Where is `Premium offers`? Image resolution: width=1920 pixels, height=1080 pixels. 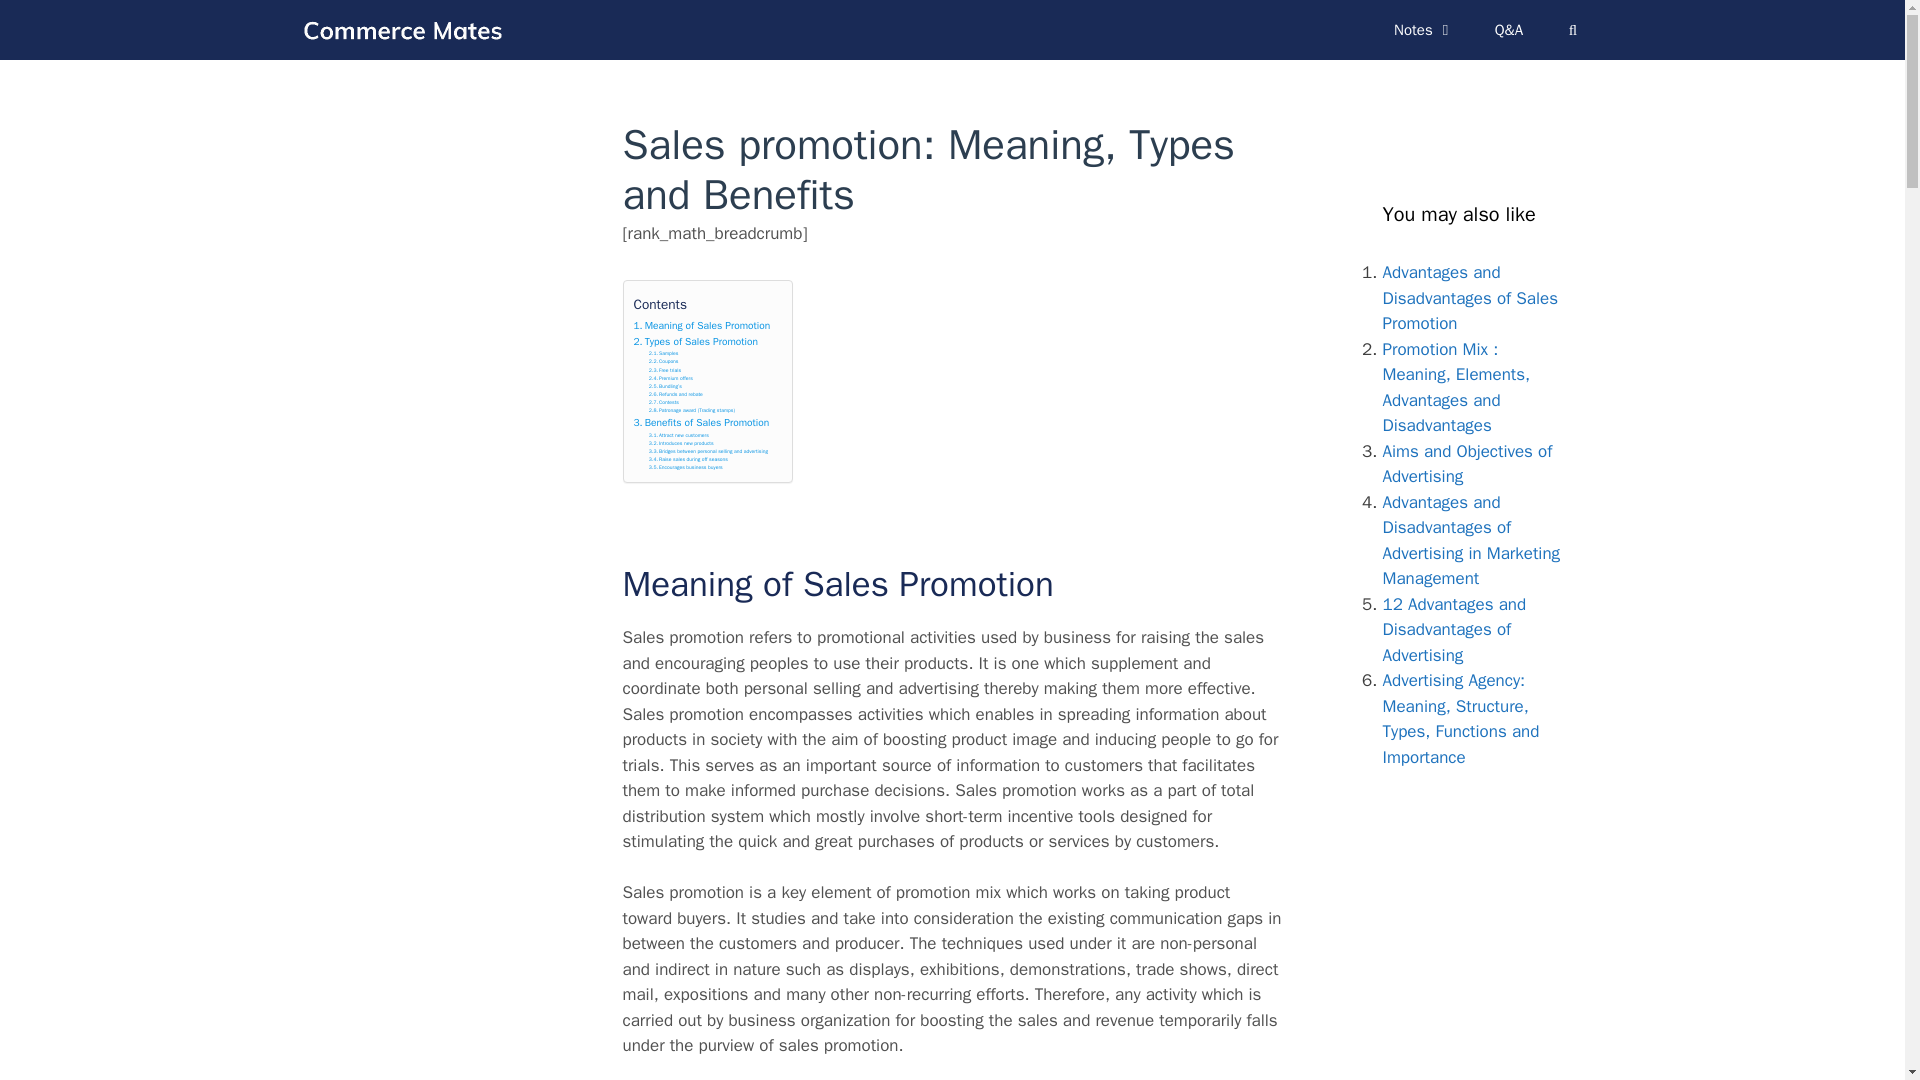
Premium offers is located at coordinates (670, 378).